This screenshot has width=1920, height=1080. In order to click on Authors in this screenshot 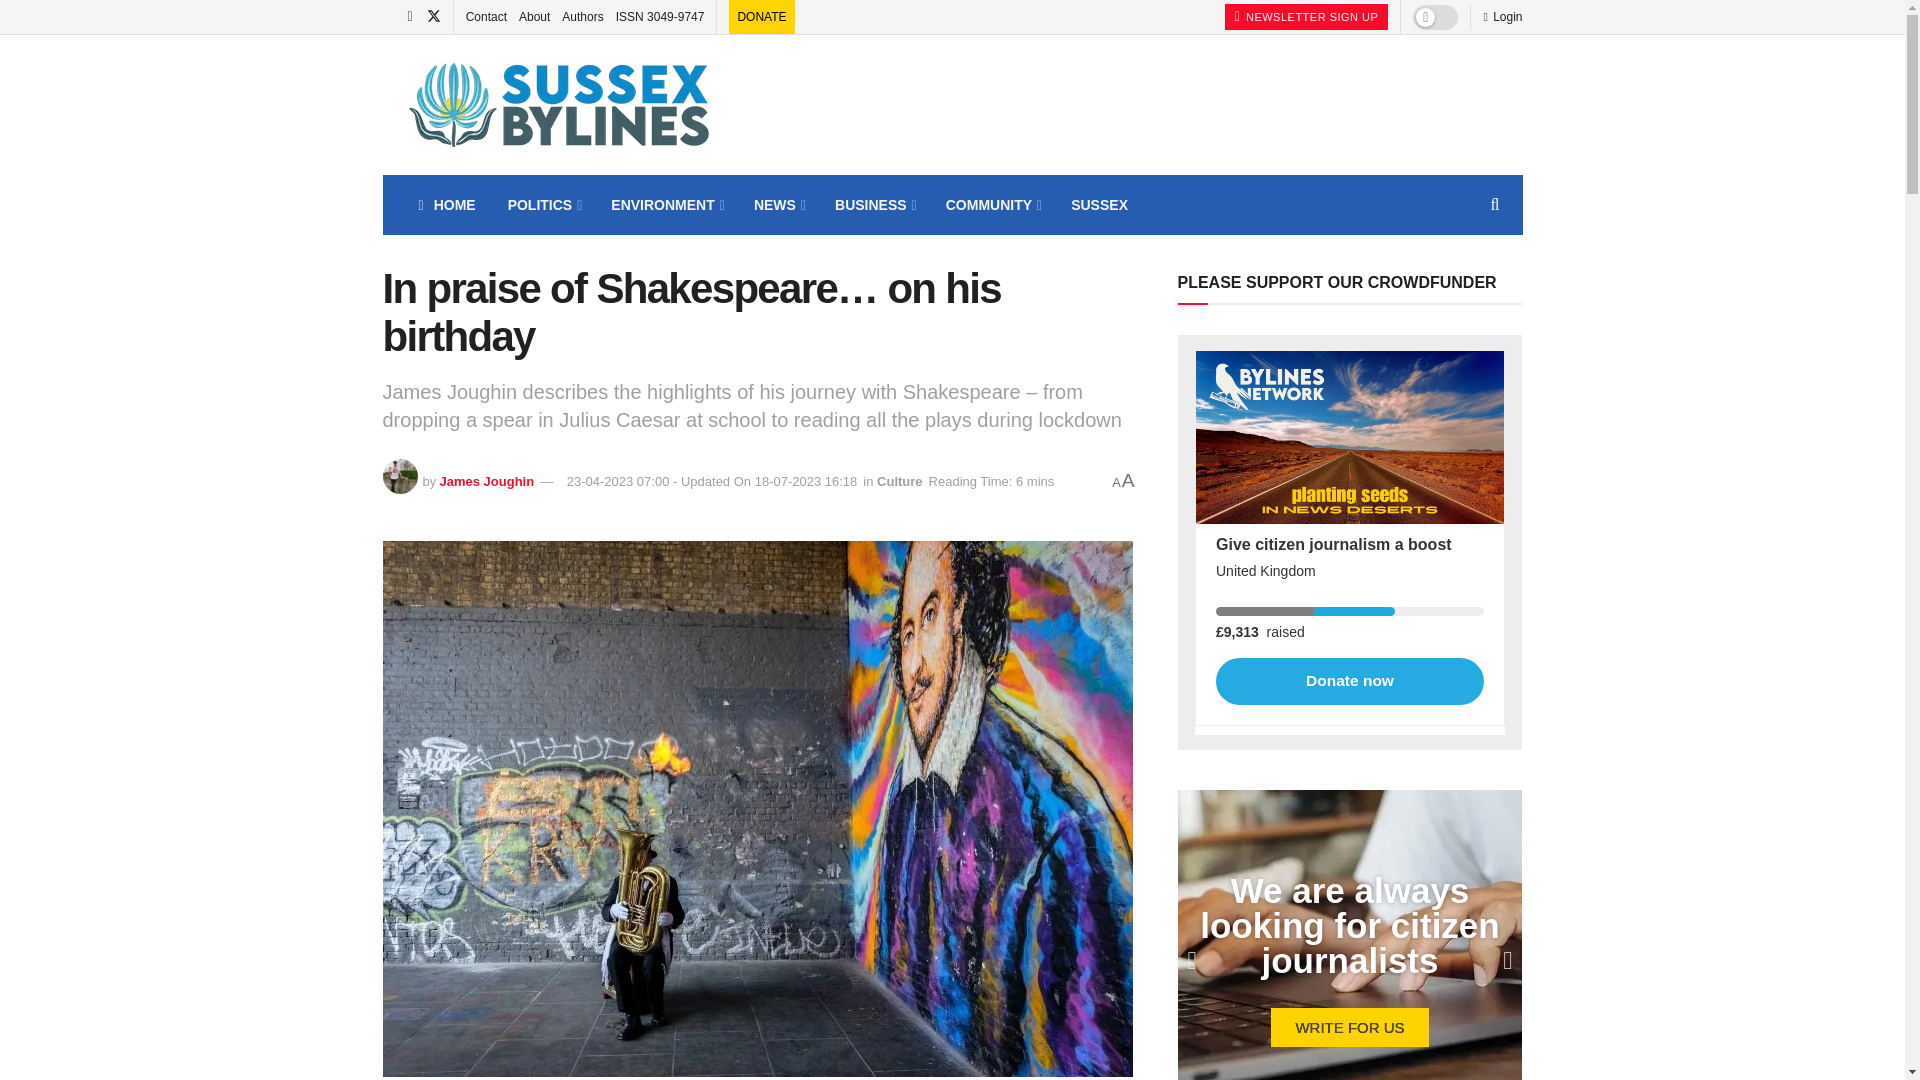, I will do `click(582, 16)`.